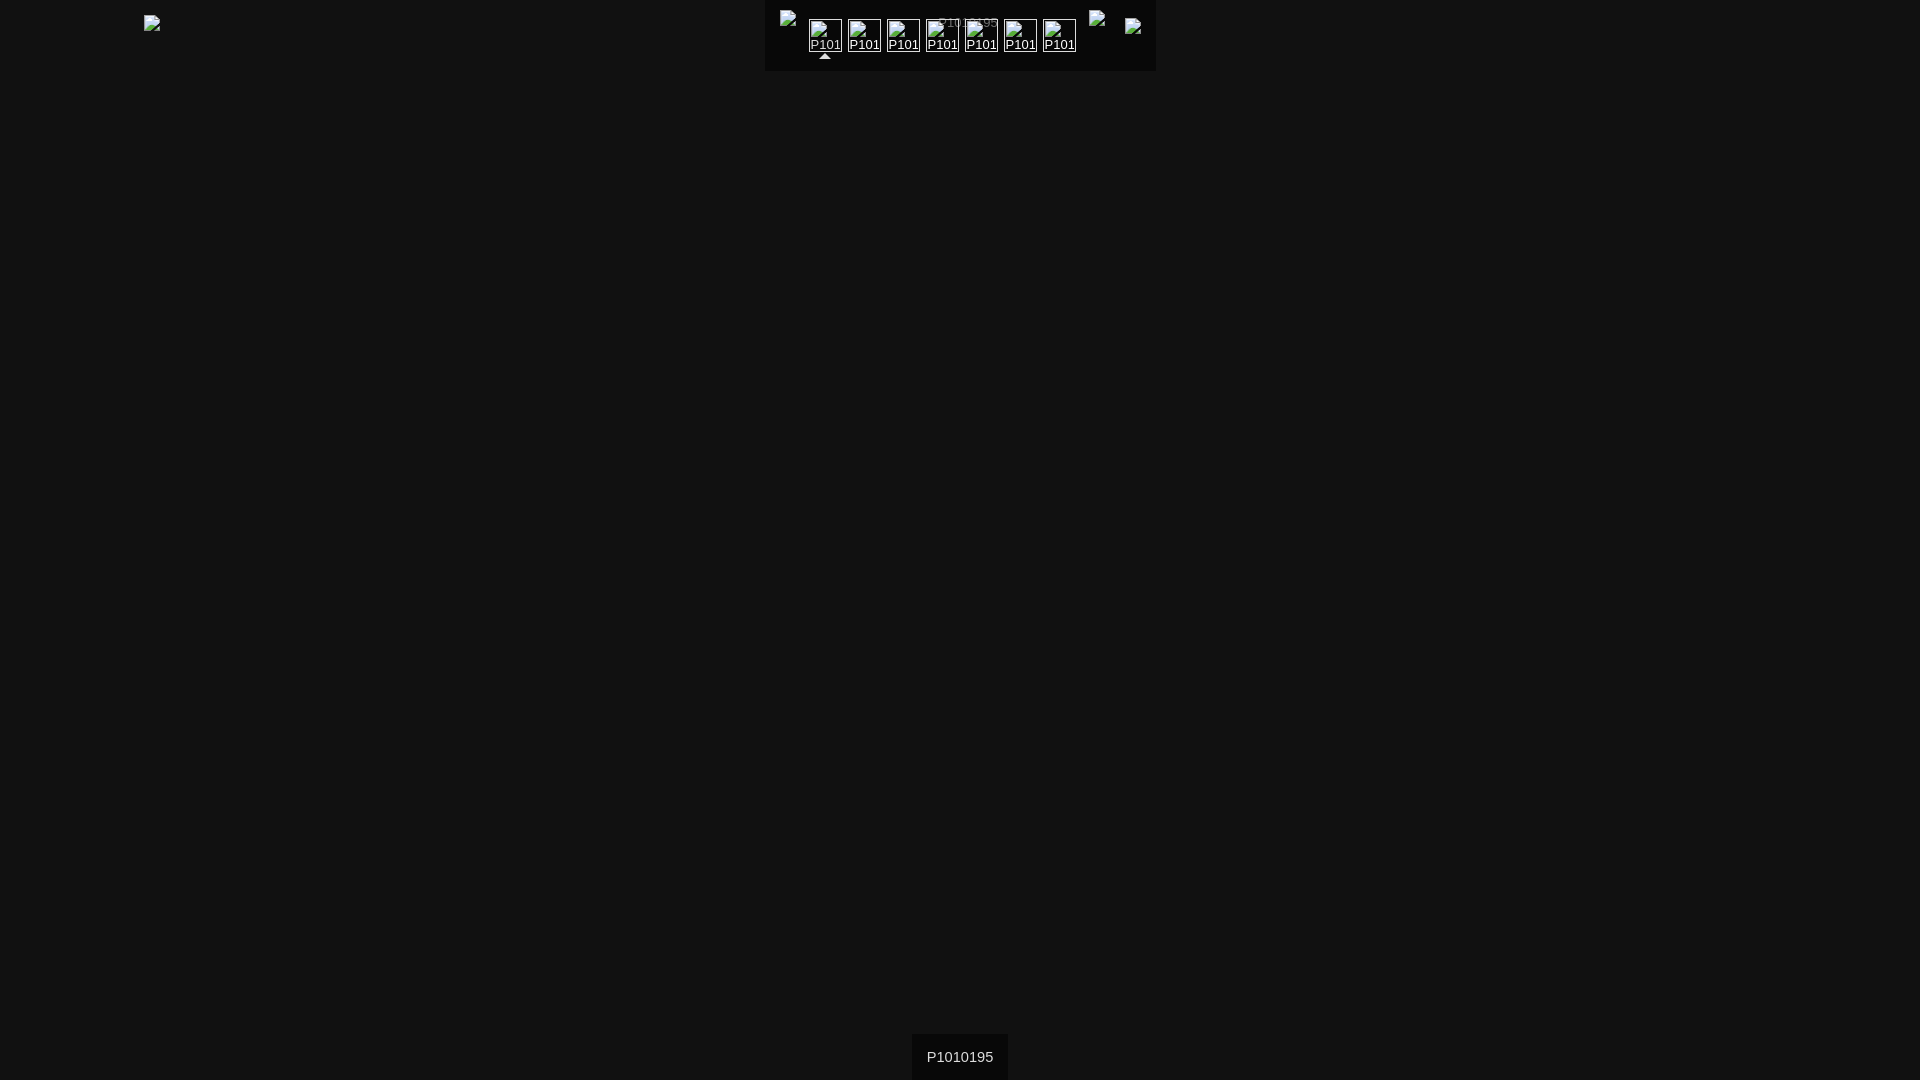 The image size is (1920, 1080). Describe the element at coordinates (864, 36) in the screenshot. I see `P1010072` at that location.